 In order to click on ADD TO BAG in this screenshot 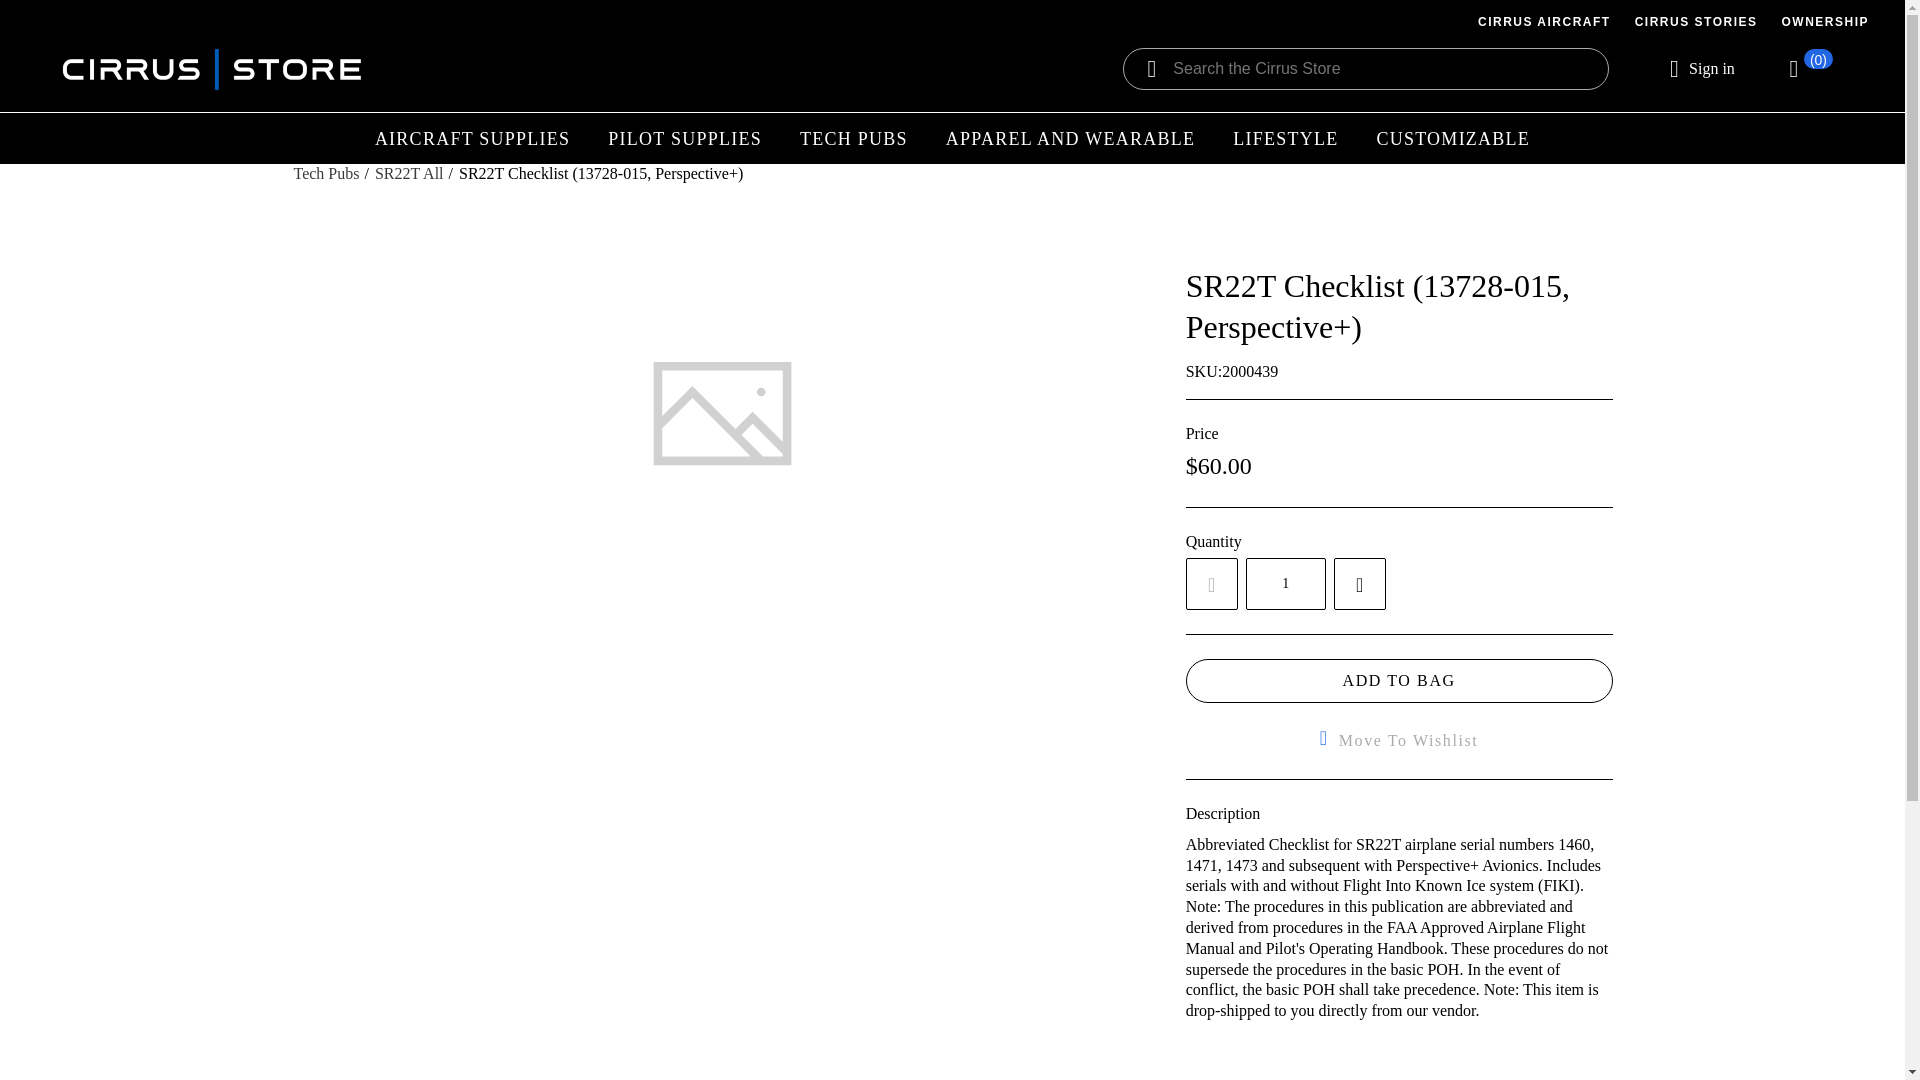, I will do `click(1399, 680)`.